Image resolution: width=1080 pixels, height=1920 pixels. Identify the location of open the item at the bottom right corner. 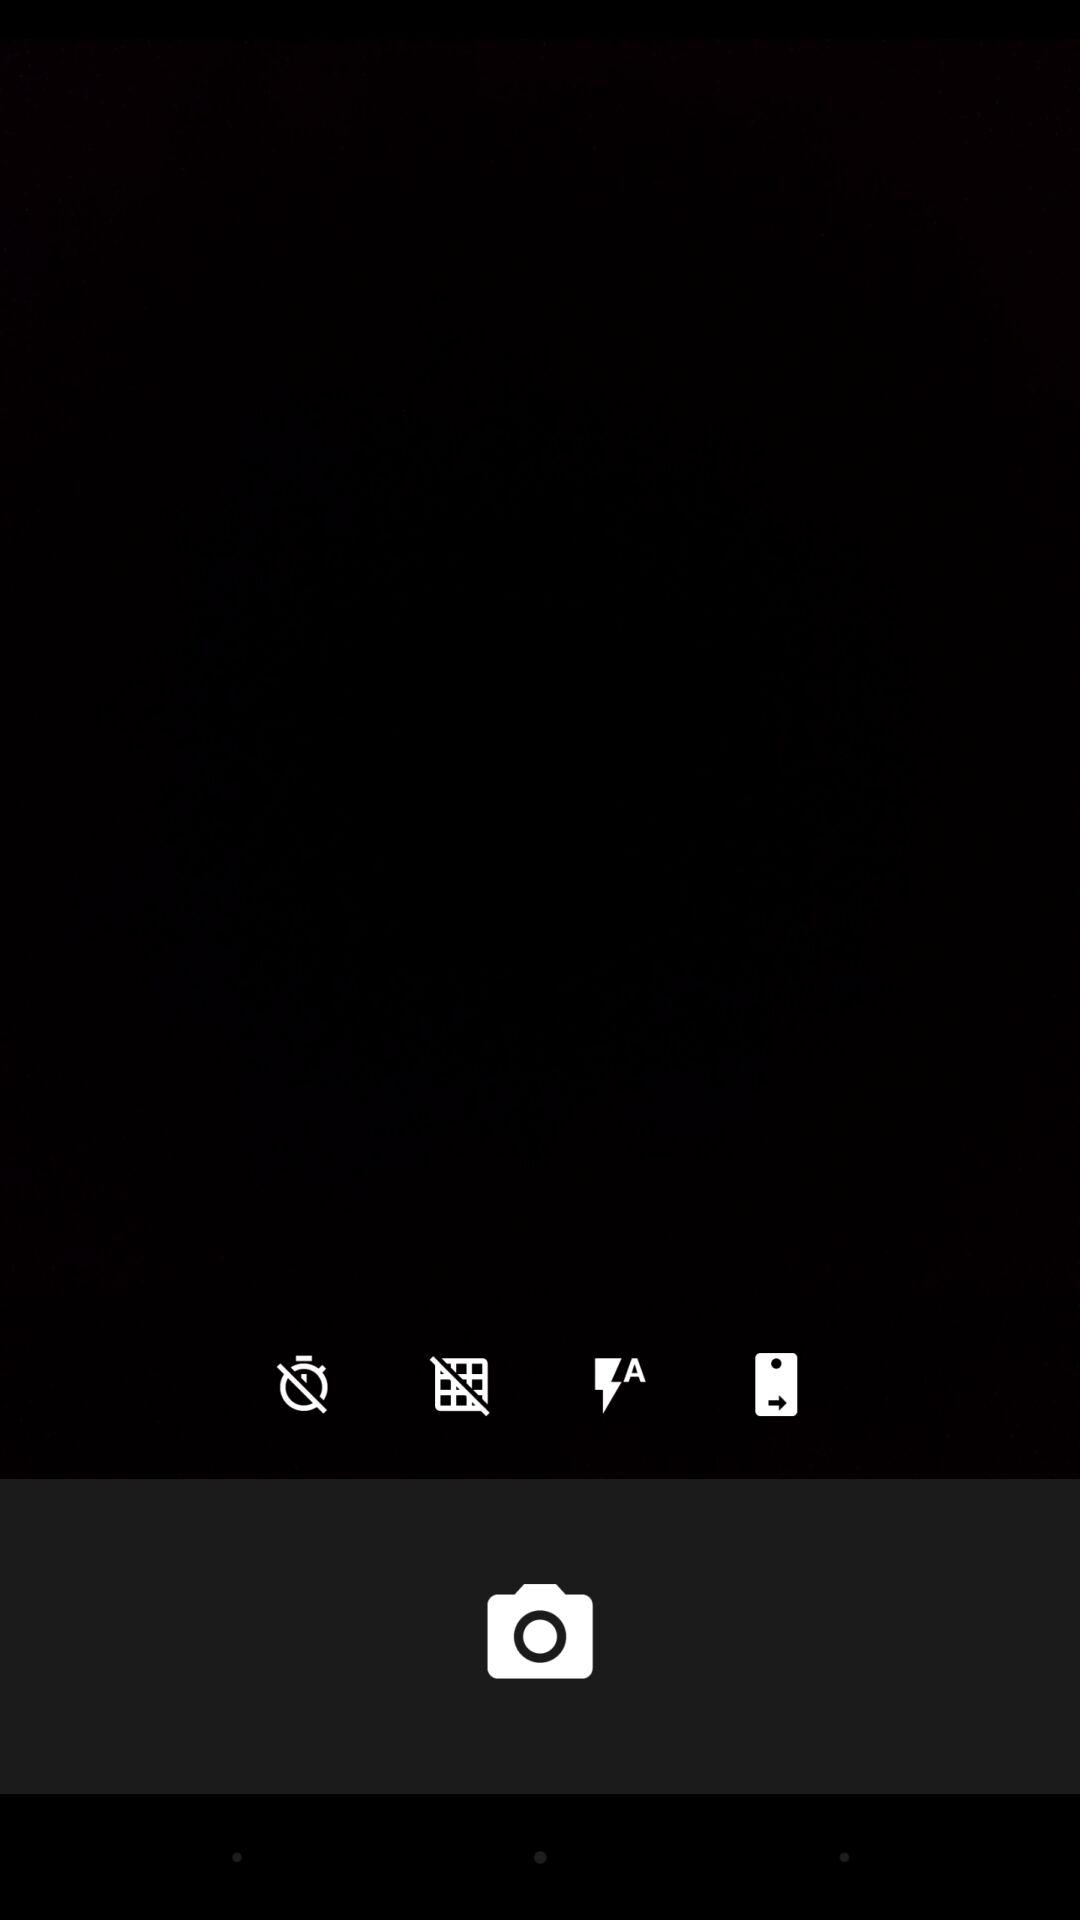
(776, 1384).